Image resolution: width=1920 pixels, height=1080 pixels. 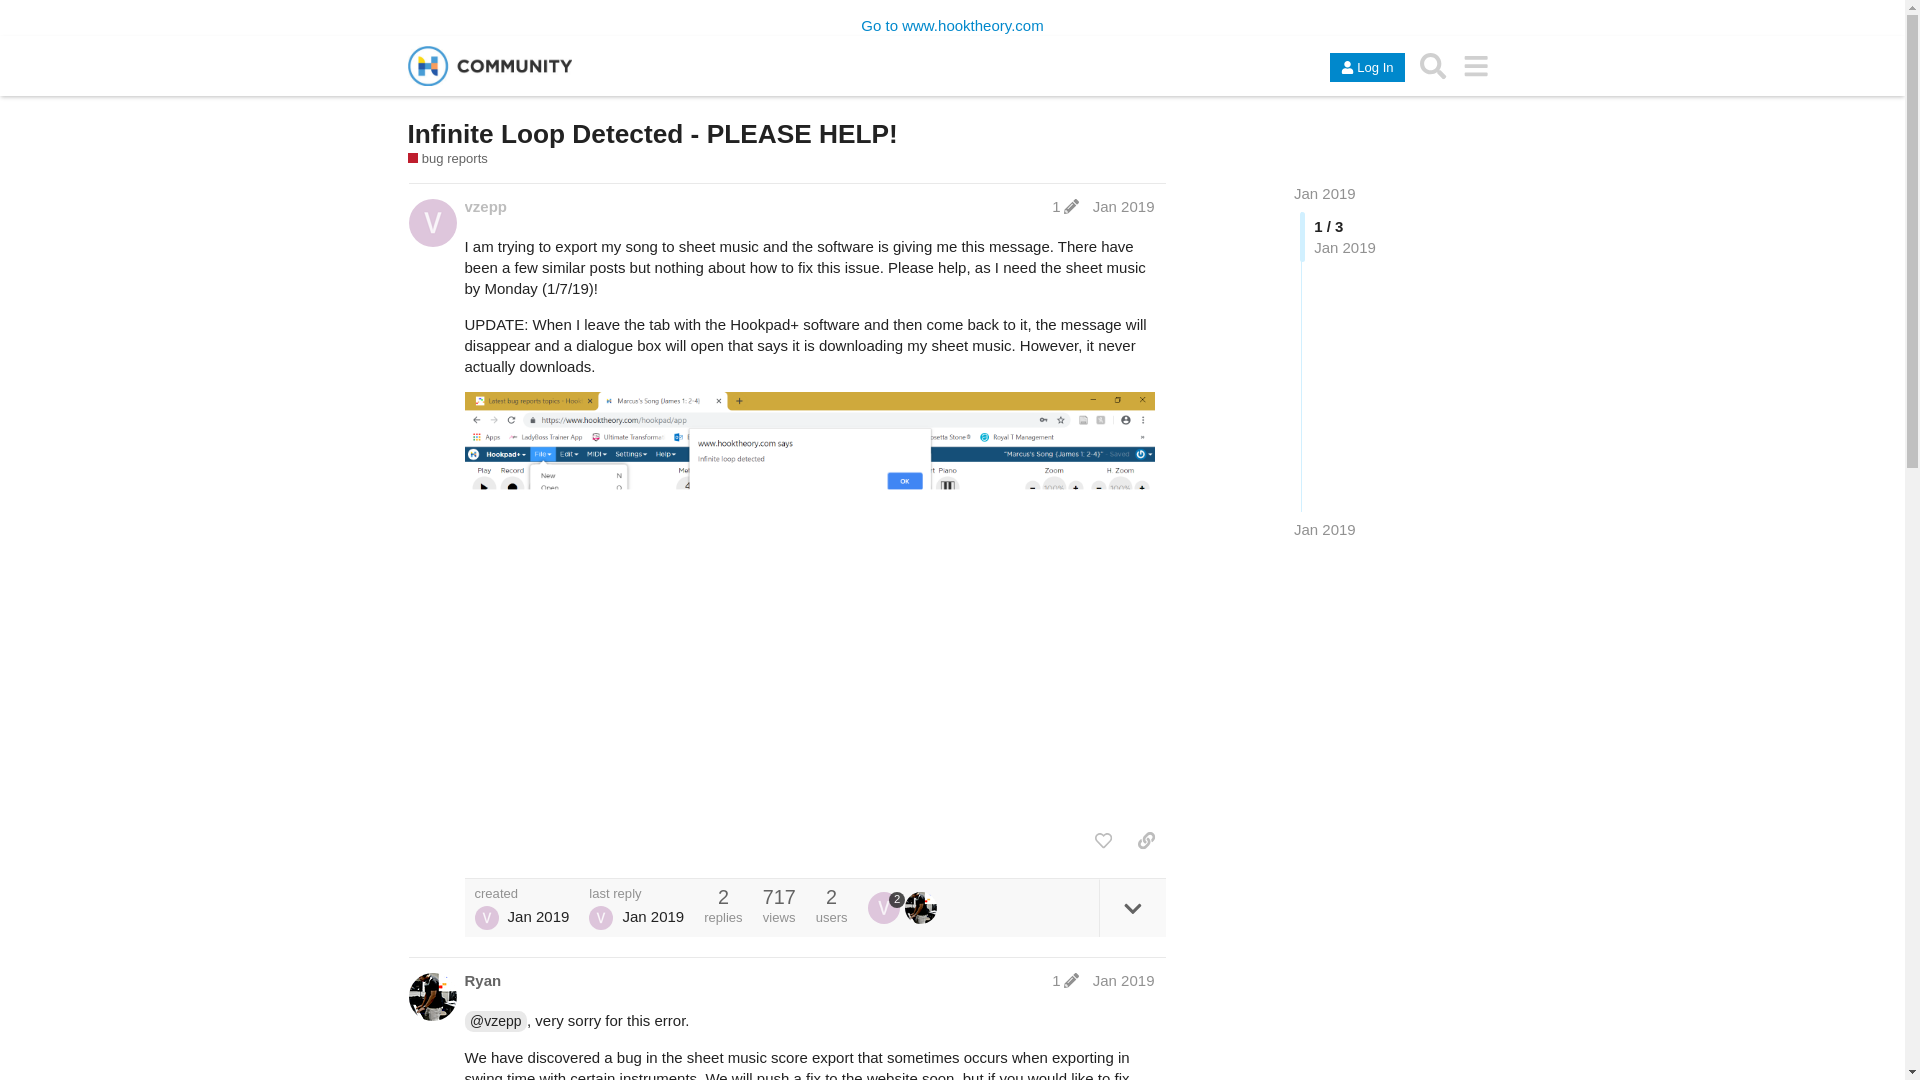 What do you see at coordinates (1366, 67) in the screenshot?
I see `Log In` at bounding box center [1366, 67].